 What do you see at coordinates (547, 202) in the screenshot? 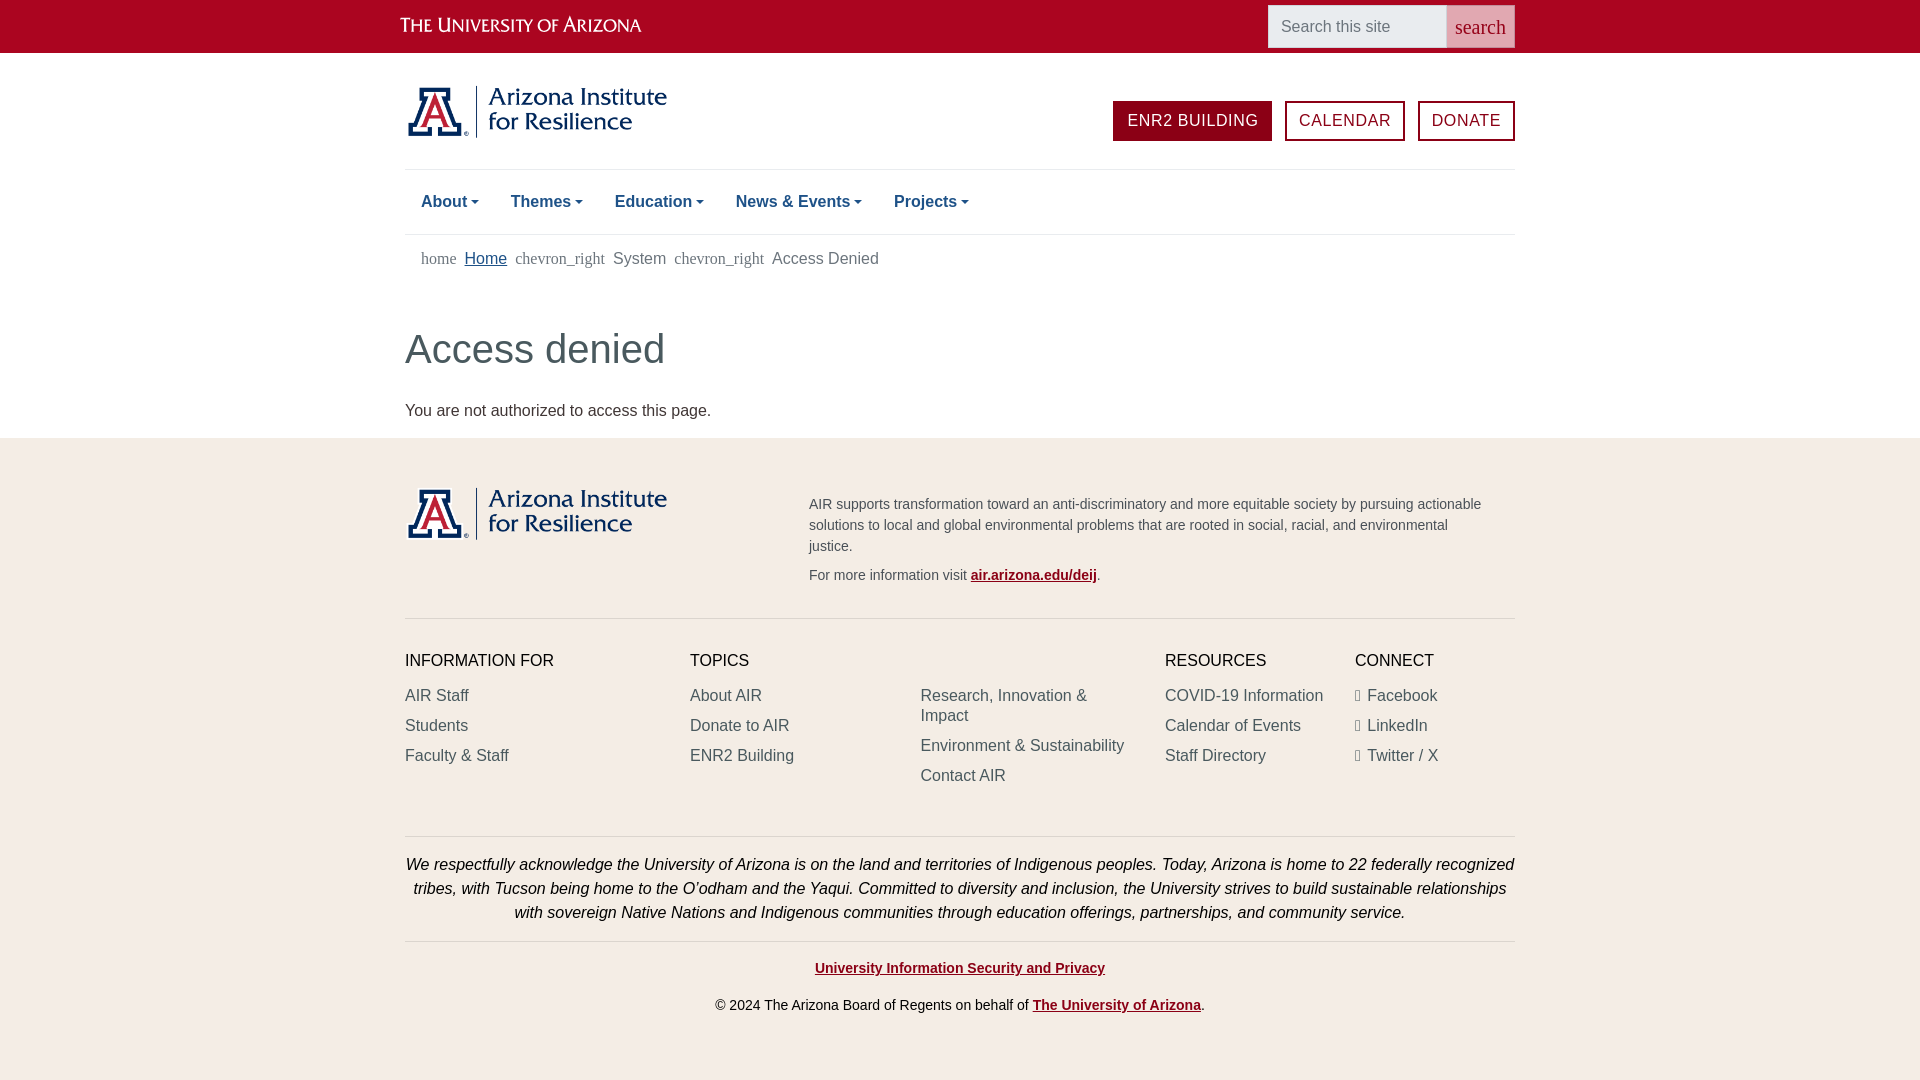
I see `Themes` at bounding box center [547, 202].